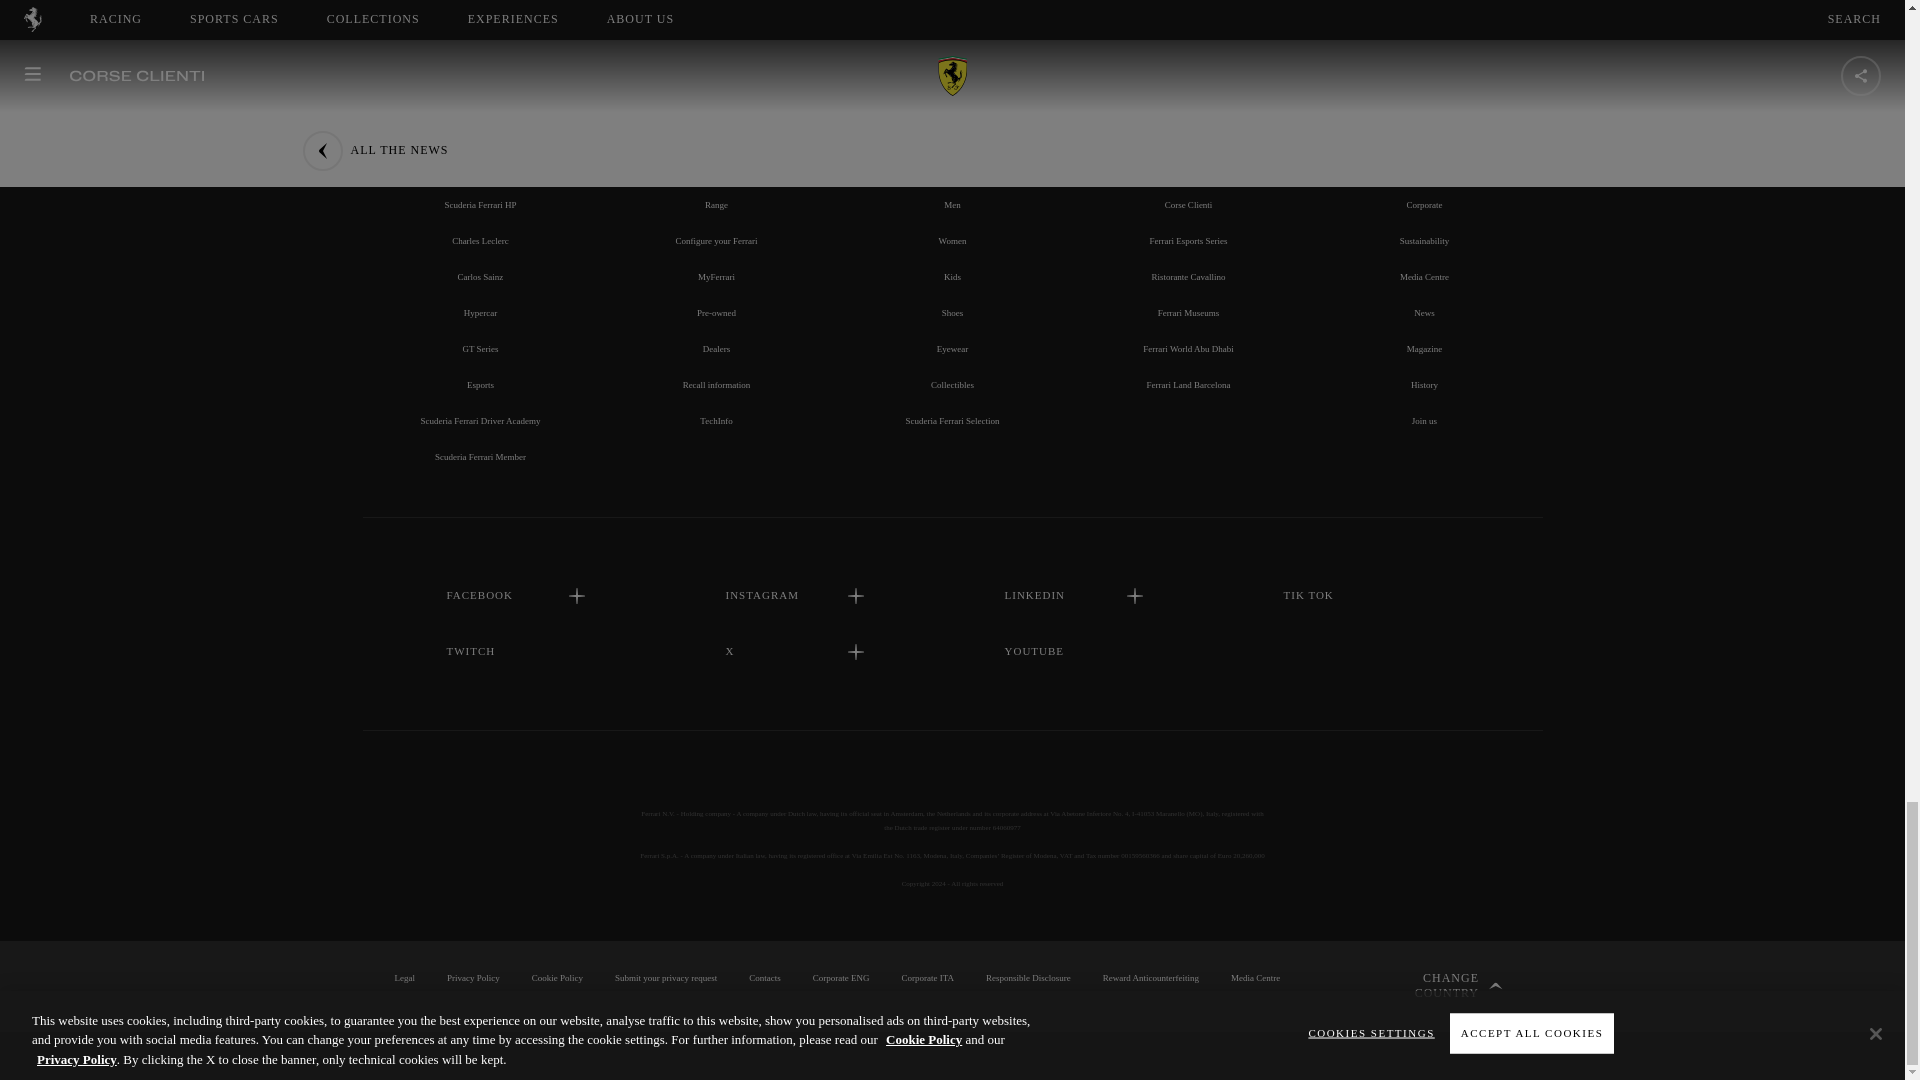  Describe the element at coordinates (716, 241) in the screenshot. I see `Configure your Ferrari` at that location.